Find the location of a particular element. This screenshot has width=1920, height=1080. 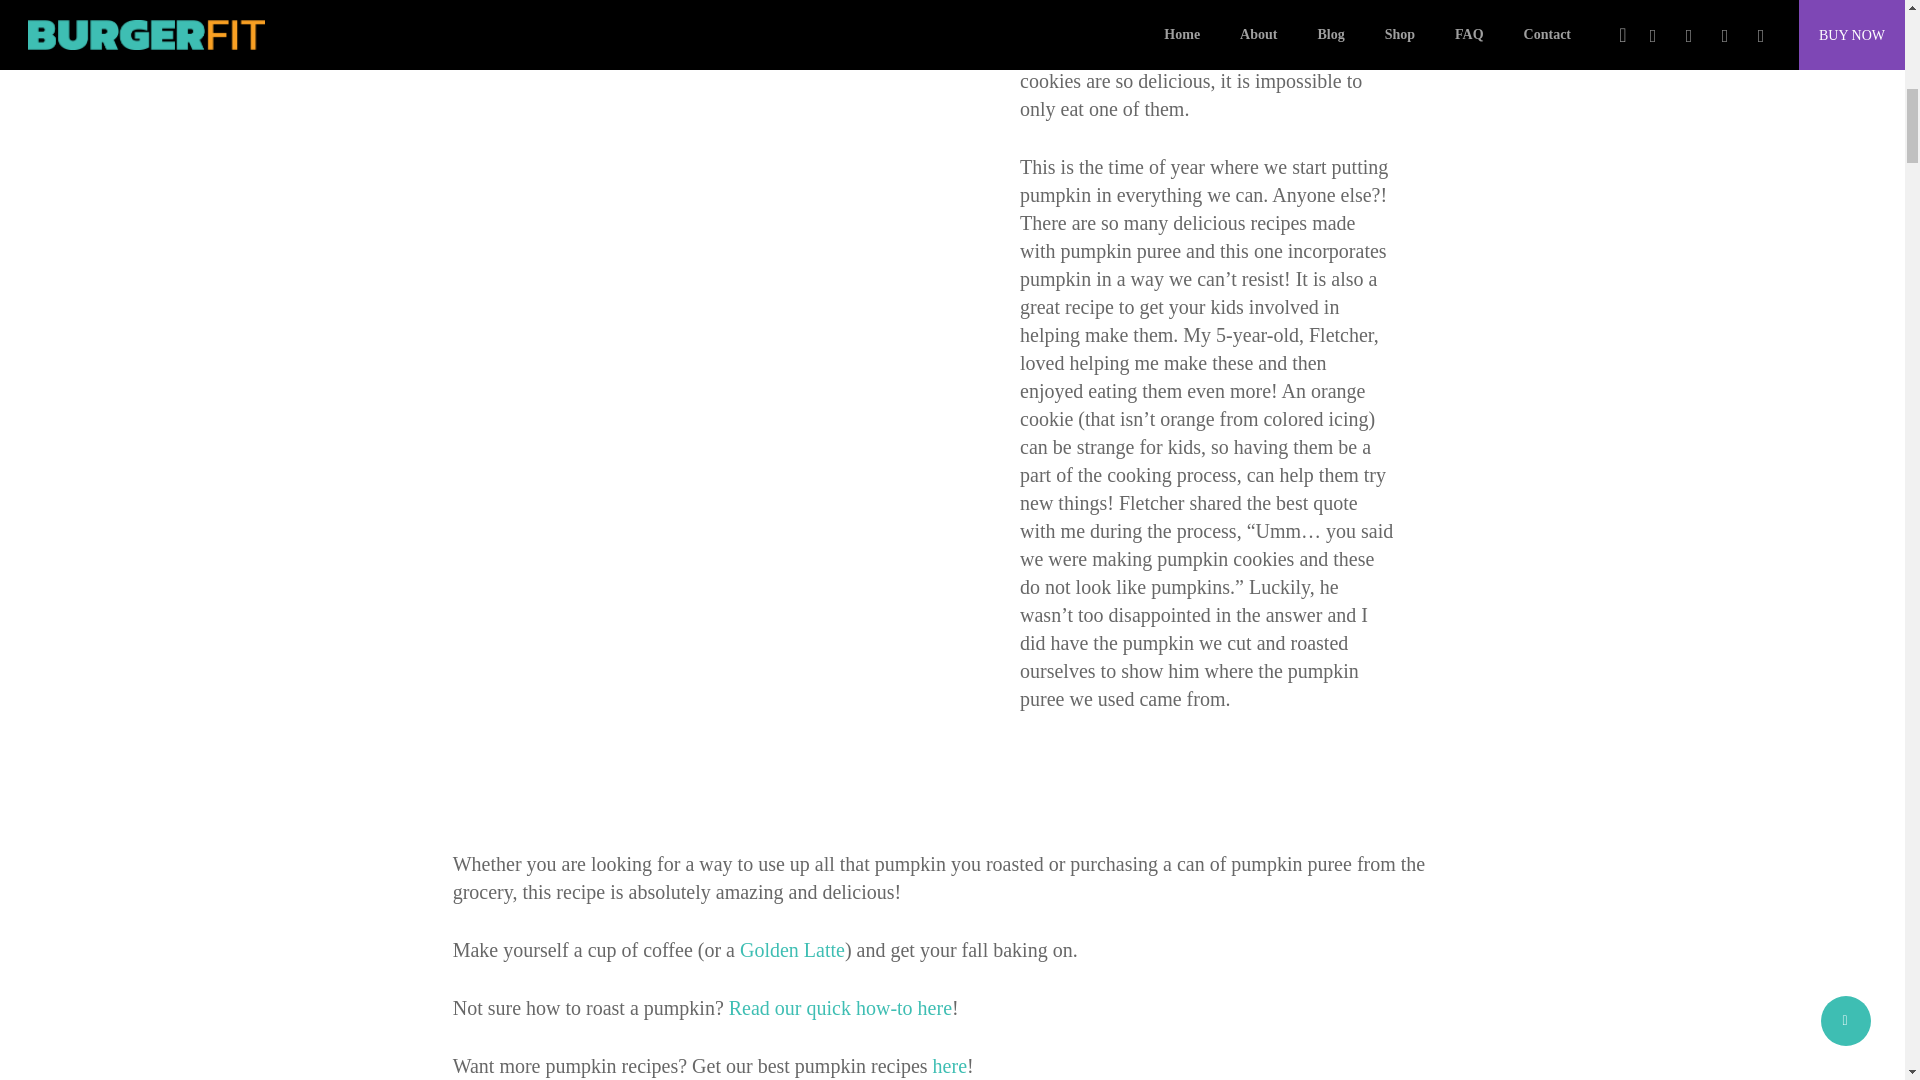

Read our quick how-to here is located at coordinates (840, 1008).